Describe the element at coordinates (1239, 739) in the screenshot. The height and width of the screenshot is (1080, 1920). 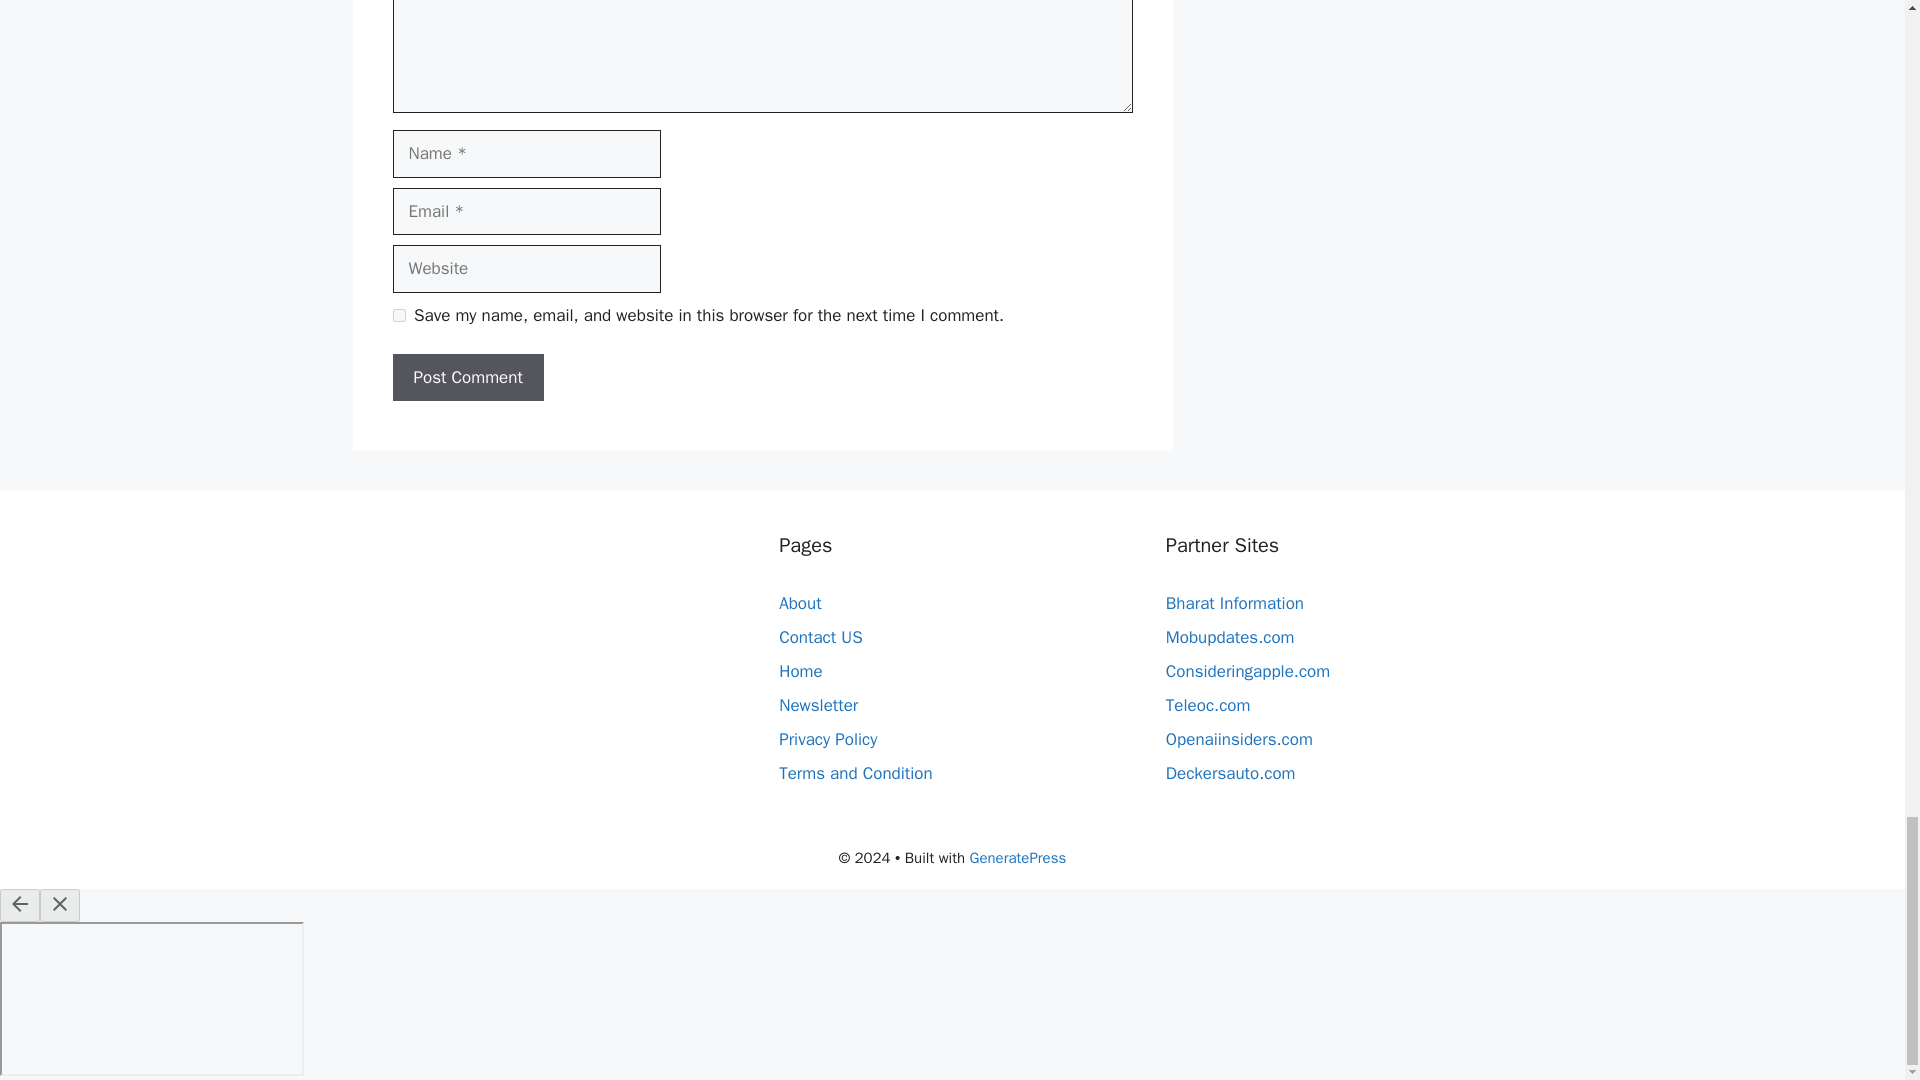
I see `Openaiinsiders.com` at that location.